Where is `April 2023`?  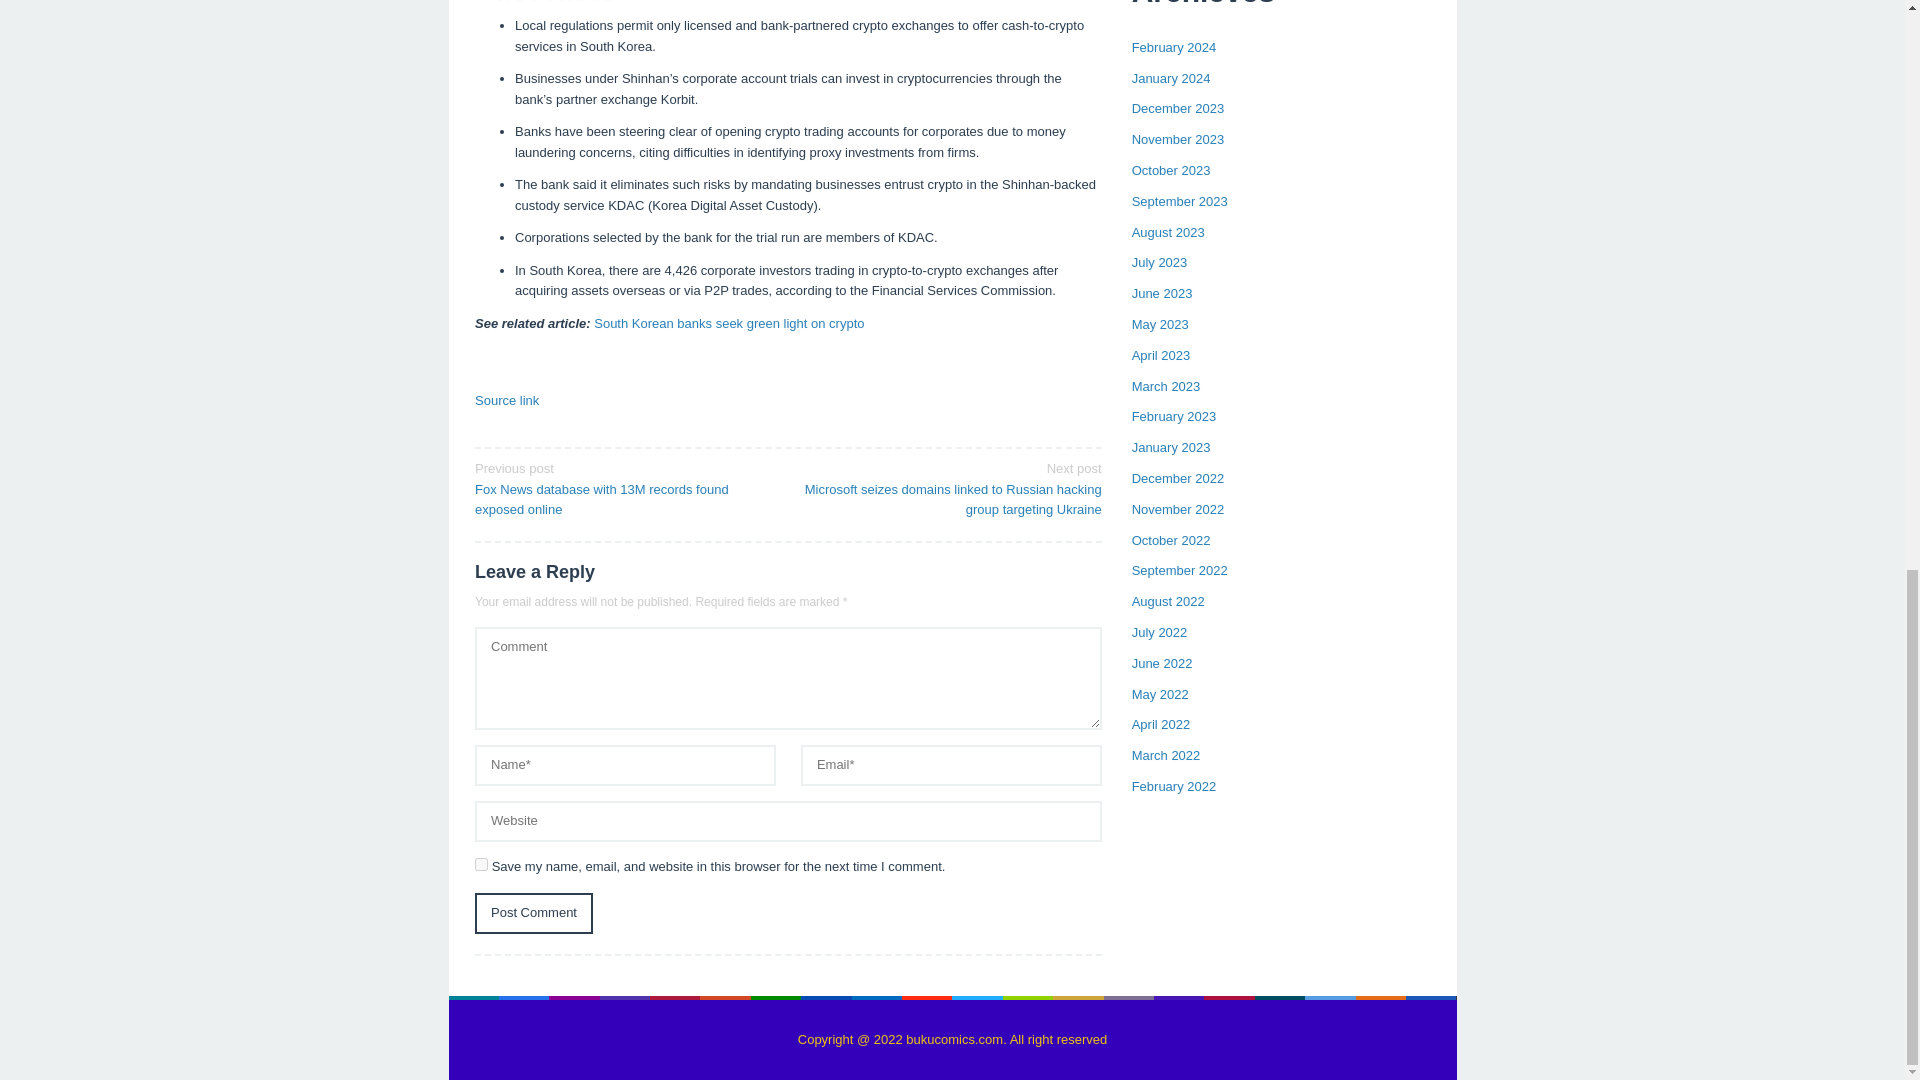 April 2023 is located at coordinates (1161, 354).